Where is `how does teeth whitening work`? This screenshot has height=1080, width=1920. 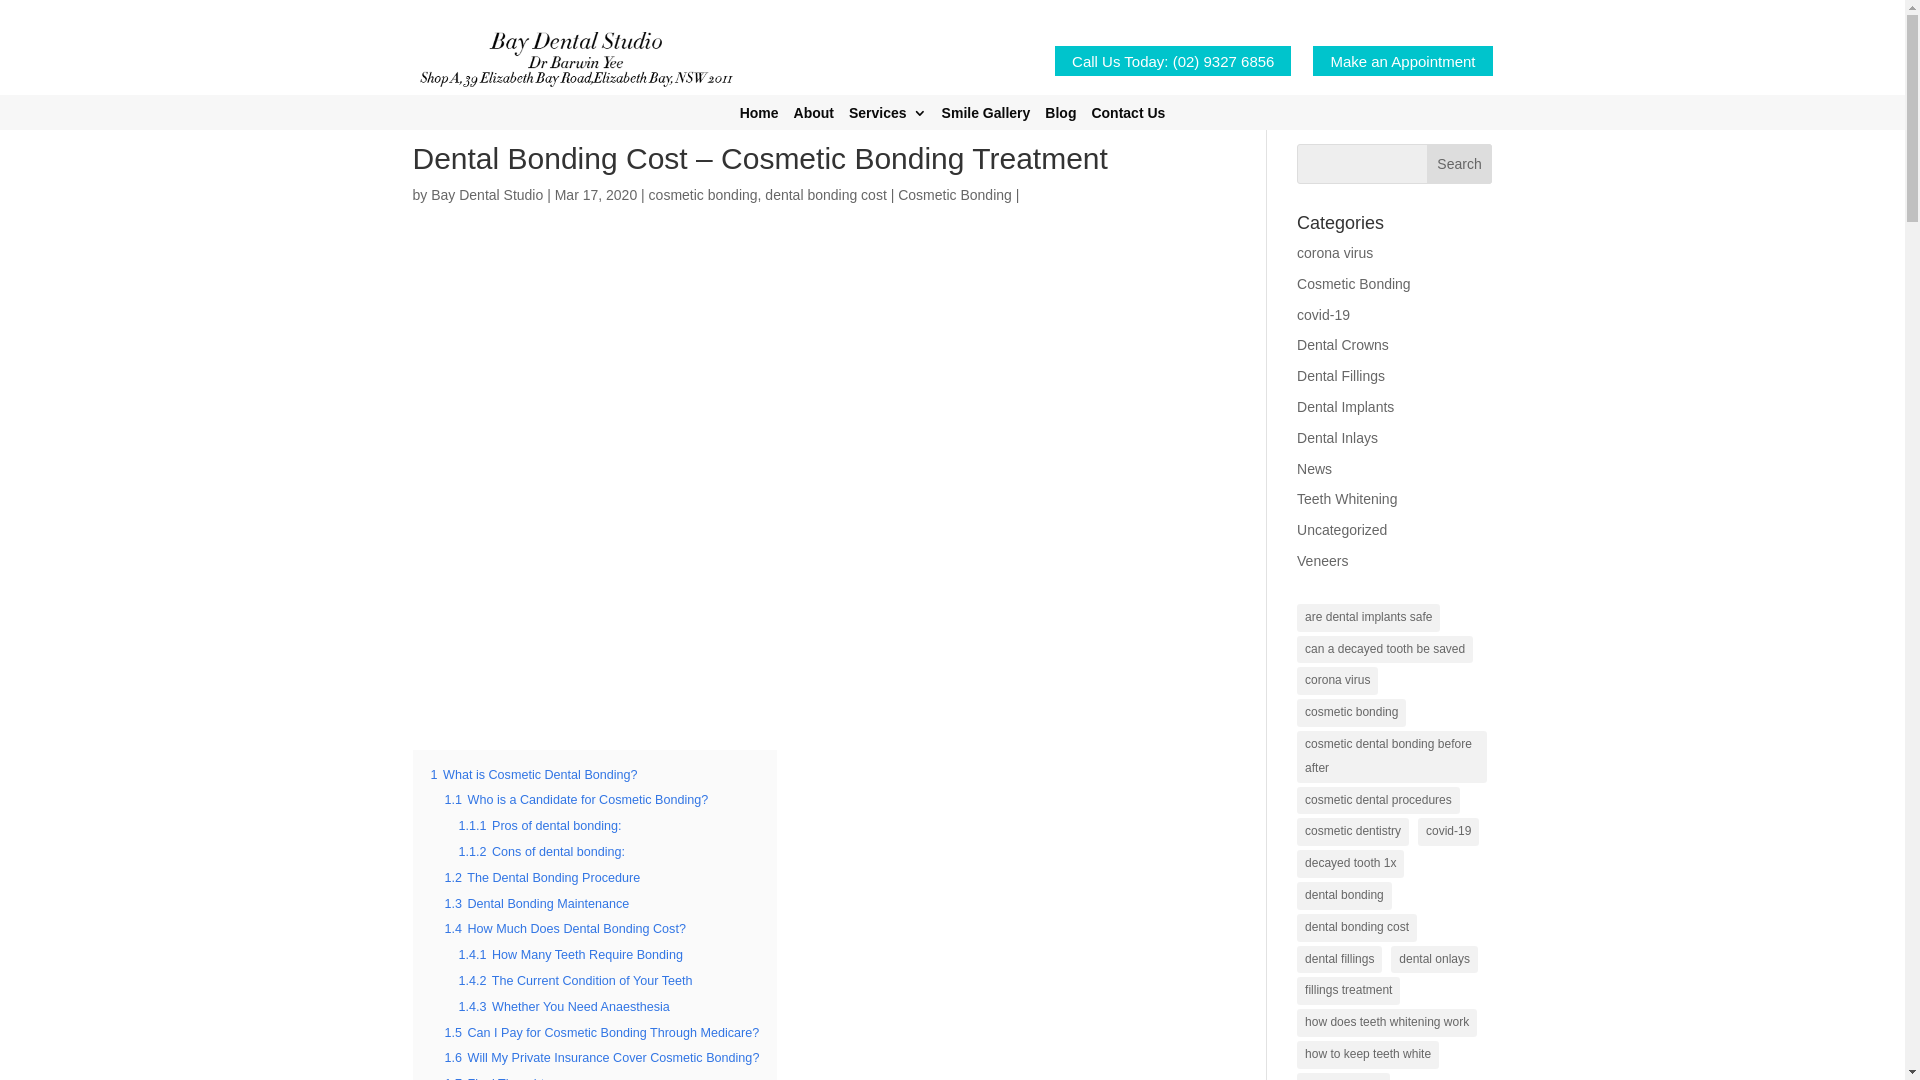
how does teeth whitening work is located at coordinates (1387, 1023).